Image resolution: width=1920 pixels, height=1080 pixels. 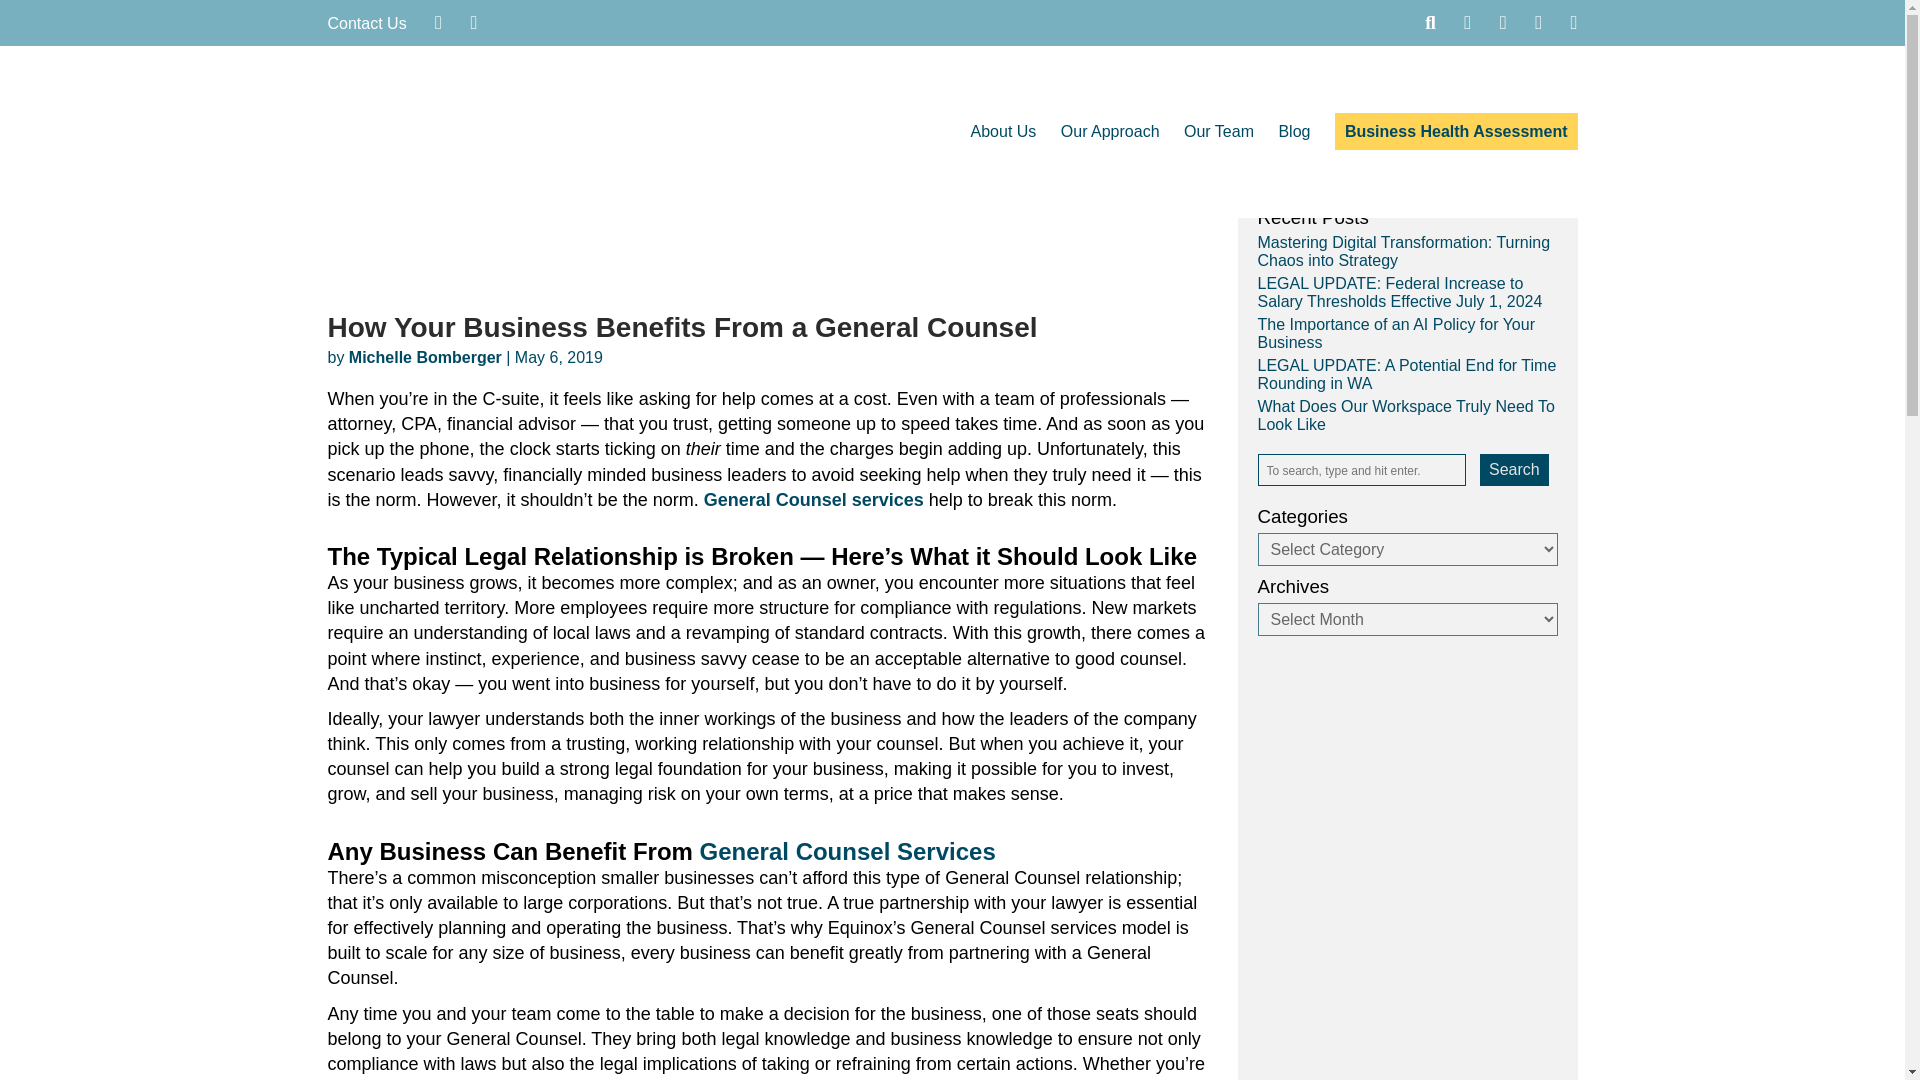 What do you see at coordinates (1407, 374) in the screenshot?
I see `LEGAL UPDATE: A Potential End for Time Rounding in WA` at bounding box center [1407, 374].